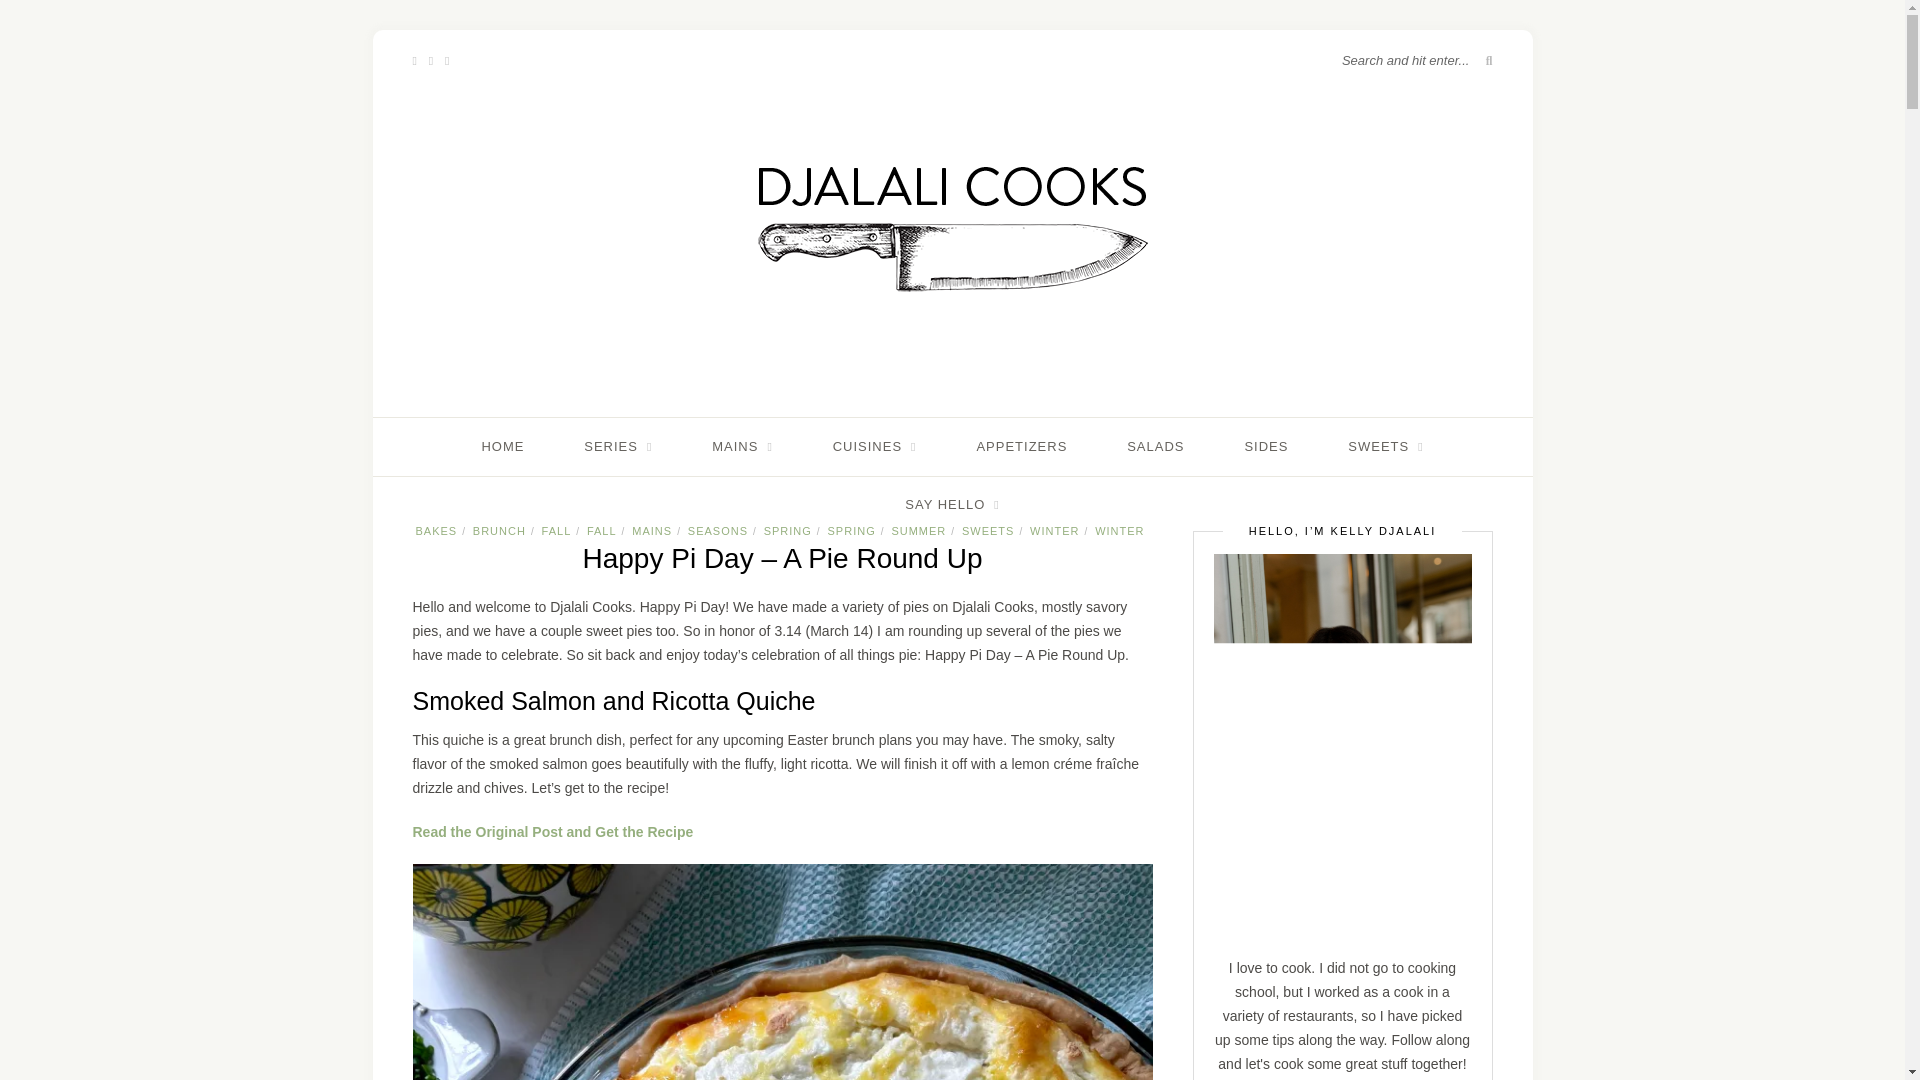 The height and width of the screenshot is (1080, 1920). Describe the element at coordinates (1384, 446) in the screenshot. I see `SWEETS` at that location.